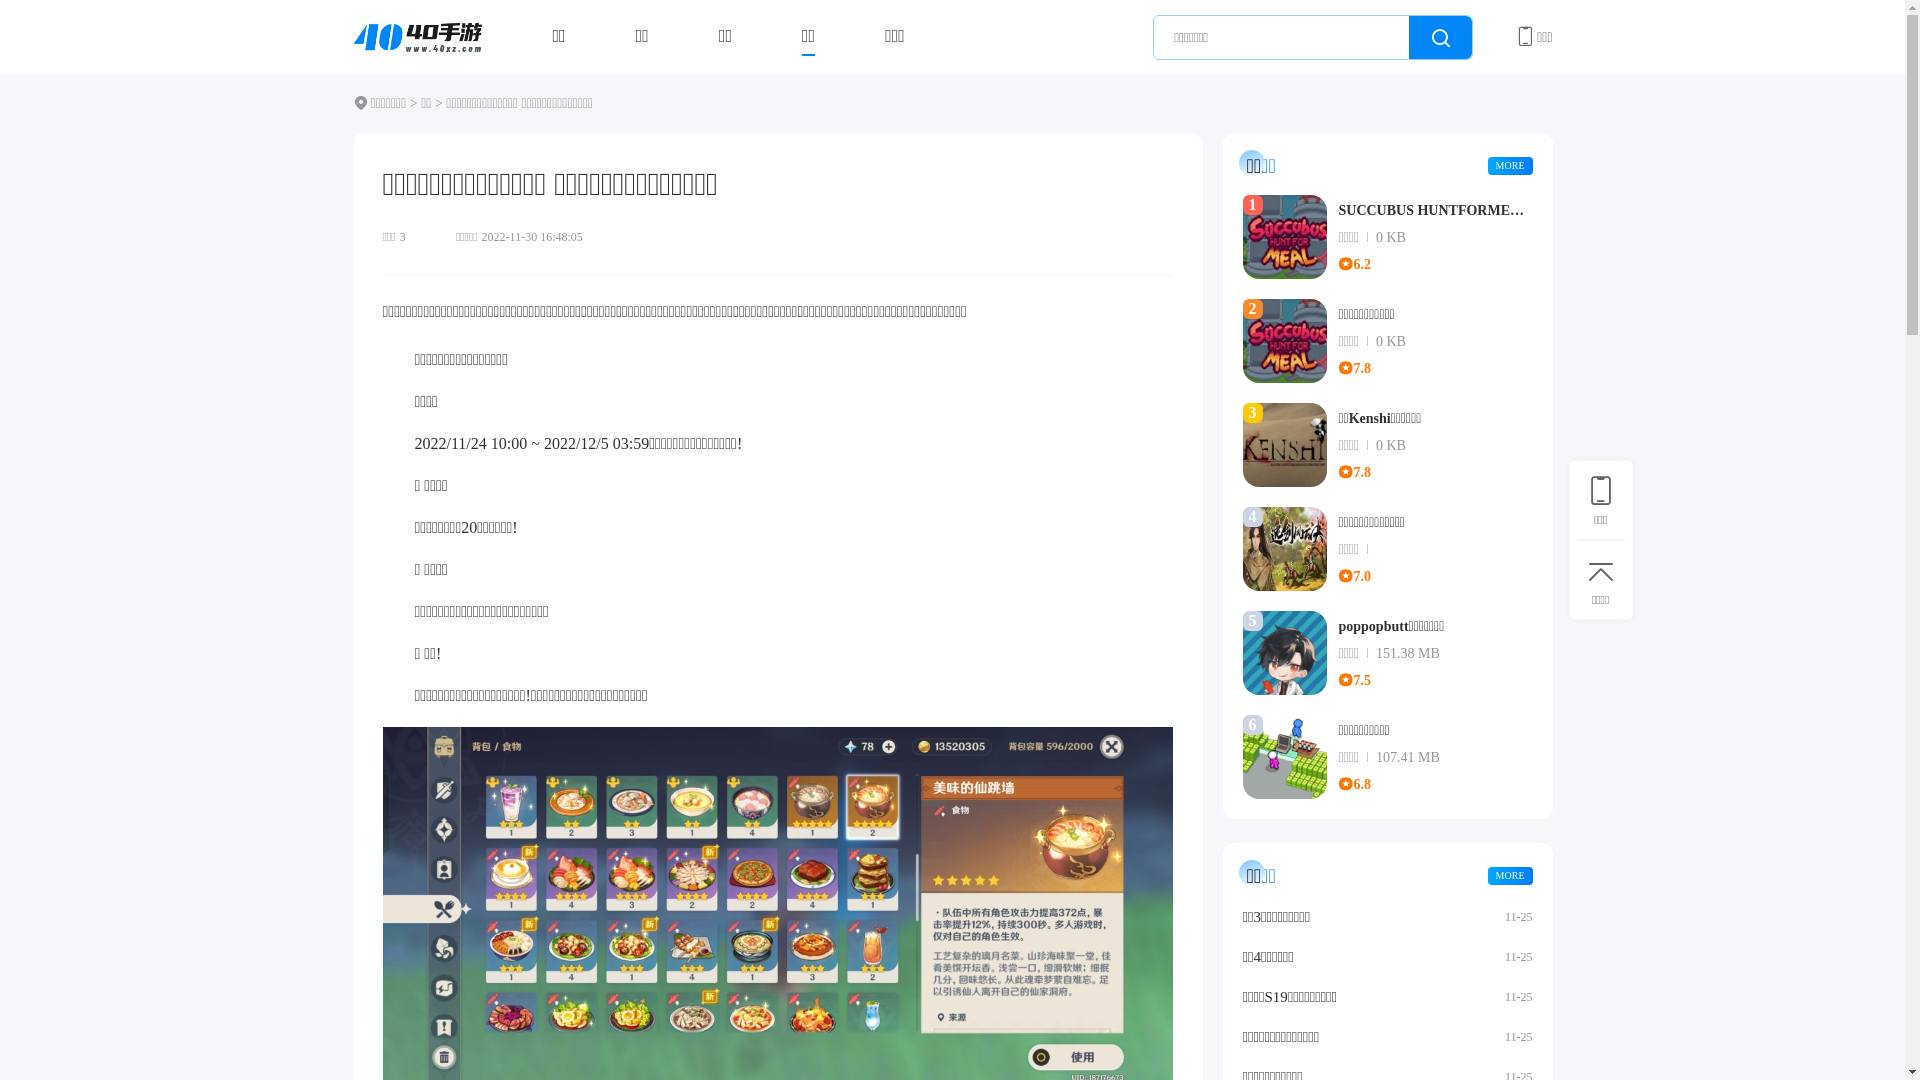 Image resolution: width=1920 pixels, height=1080 pixels. I want to click on 5, so click(1284, 653).